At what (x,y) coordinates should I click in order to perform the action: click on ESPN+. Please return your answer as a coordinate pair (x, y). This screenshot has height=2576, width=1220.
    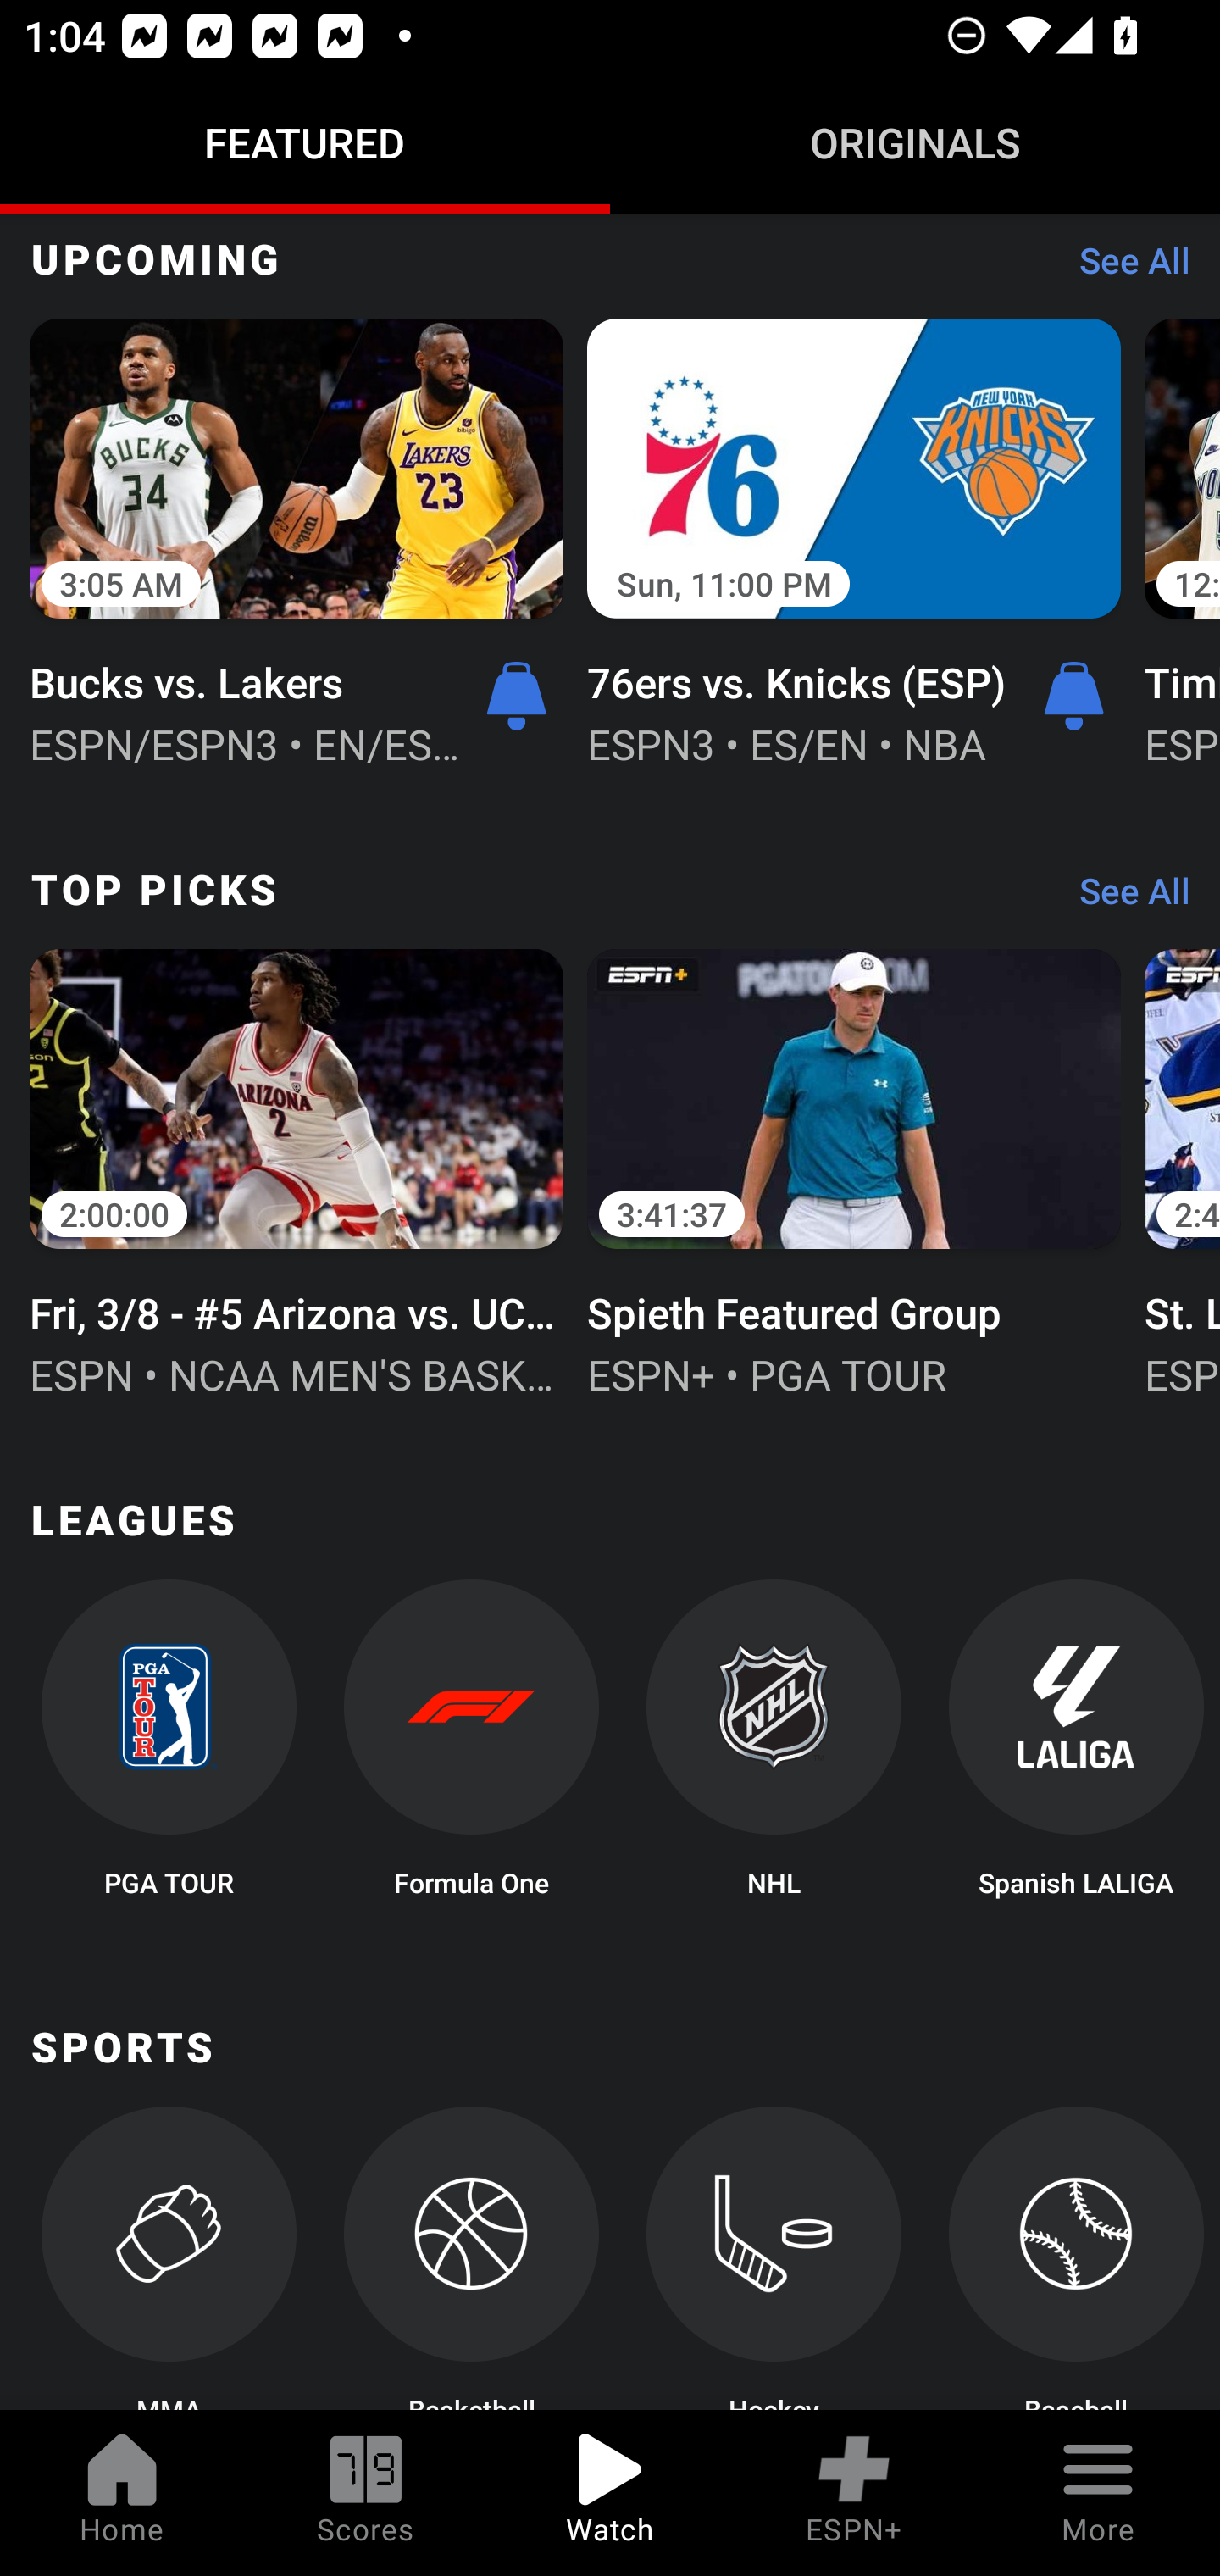
    Looking at the image, I should click on (854, 2493).